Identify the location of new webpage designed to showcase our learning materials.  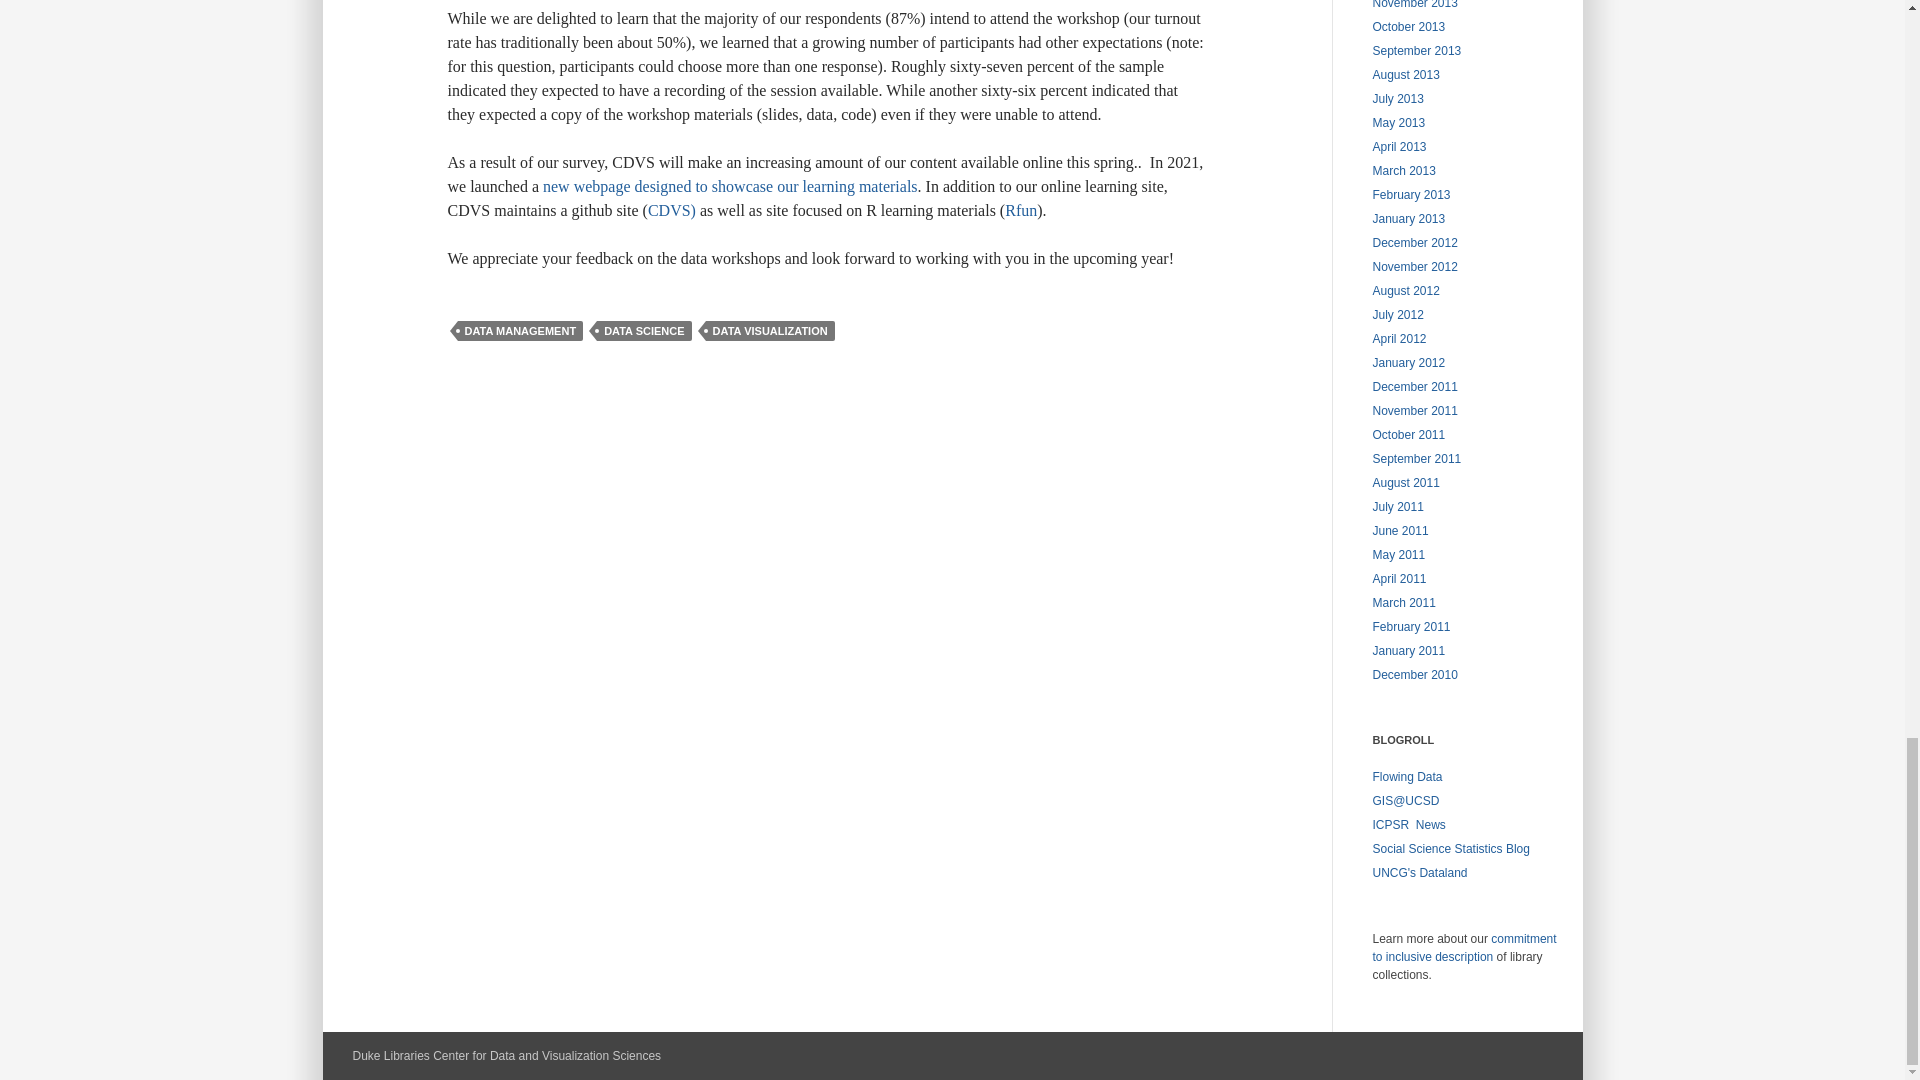
(730, 186).